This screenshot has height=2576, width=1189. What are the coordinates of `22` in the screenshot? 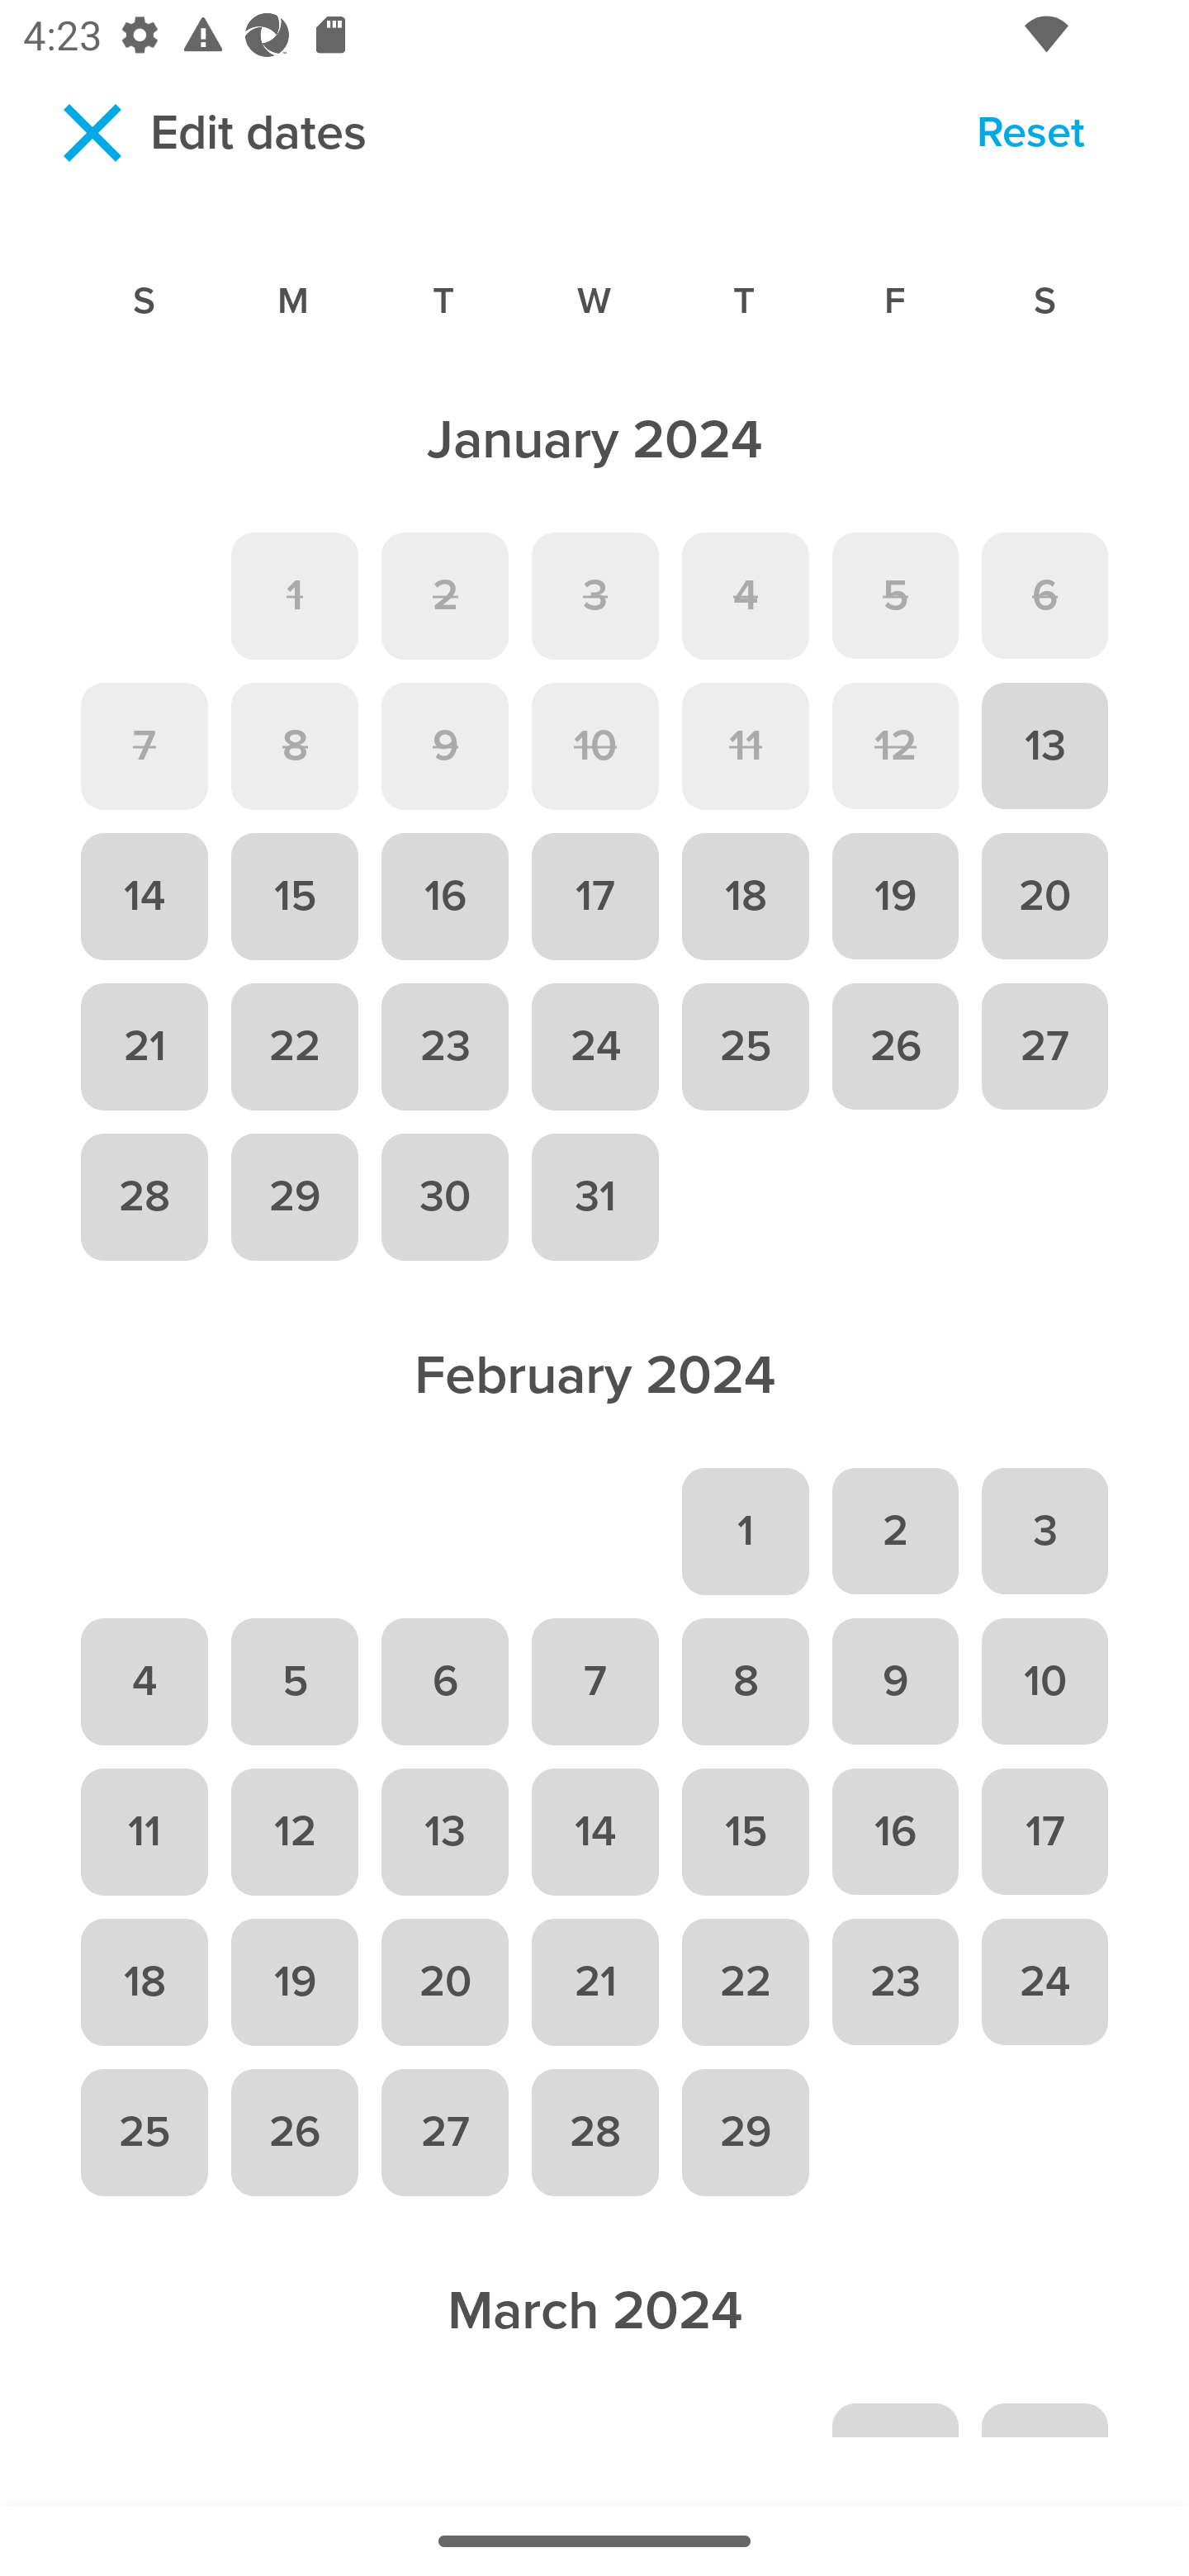 It's located at (745, 1982).